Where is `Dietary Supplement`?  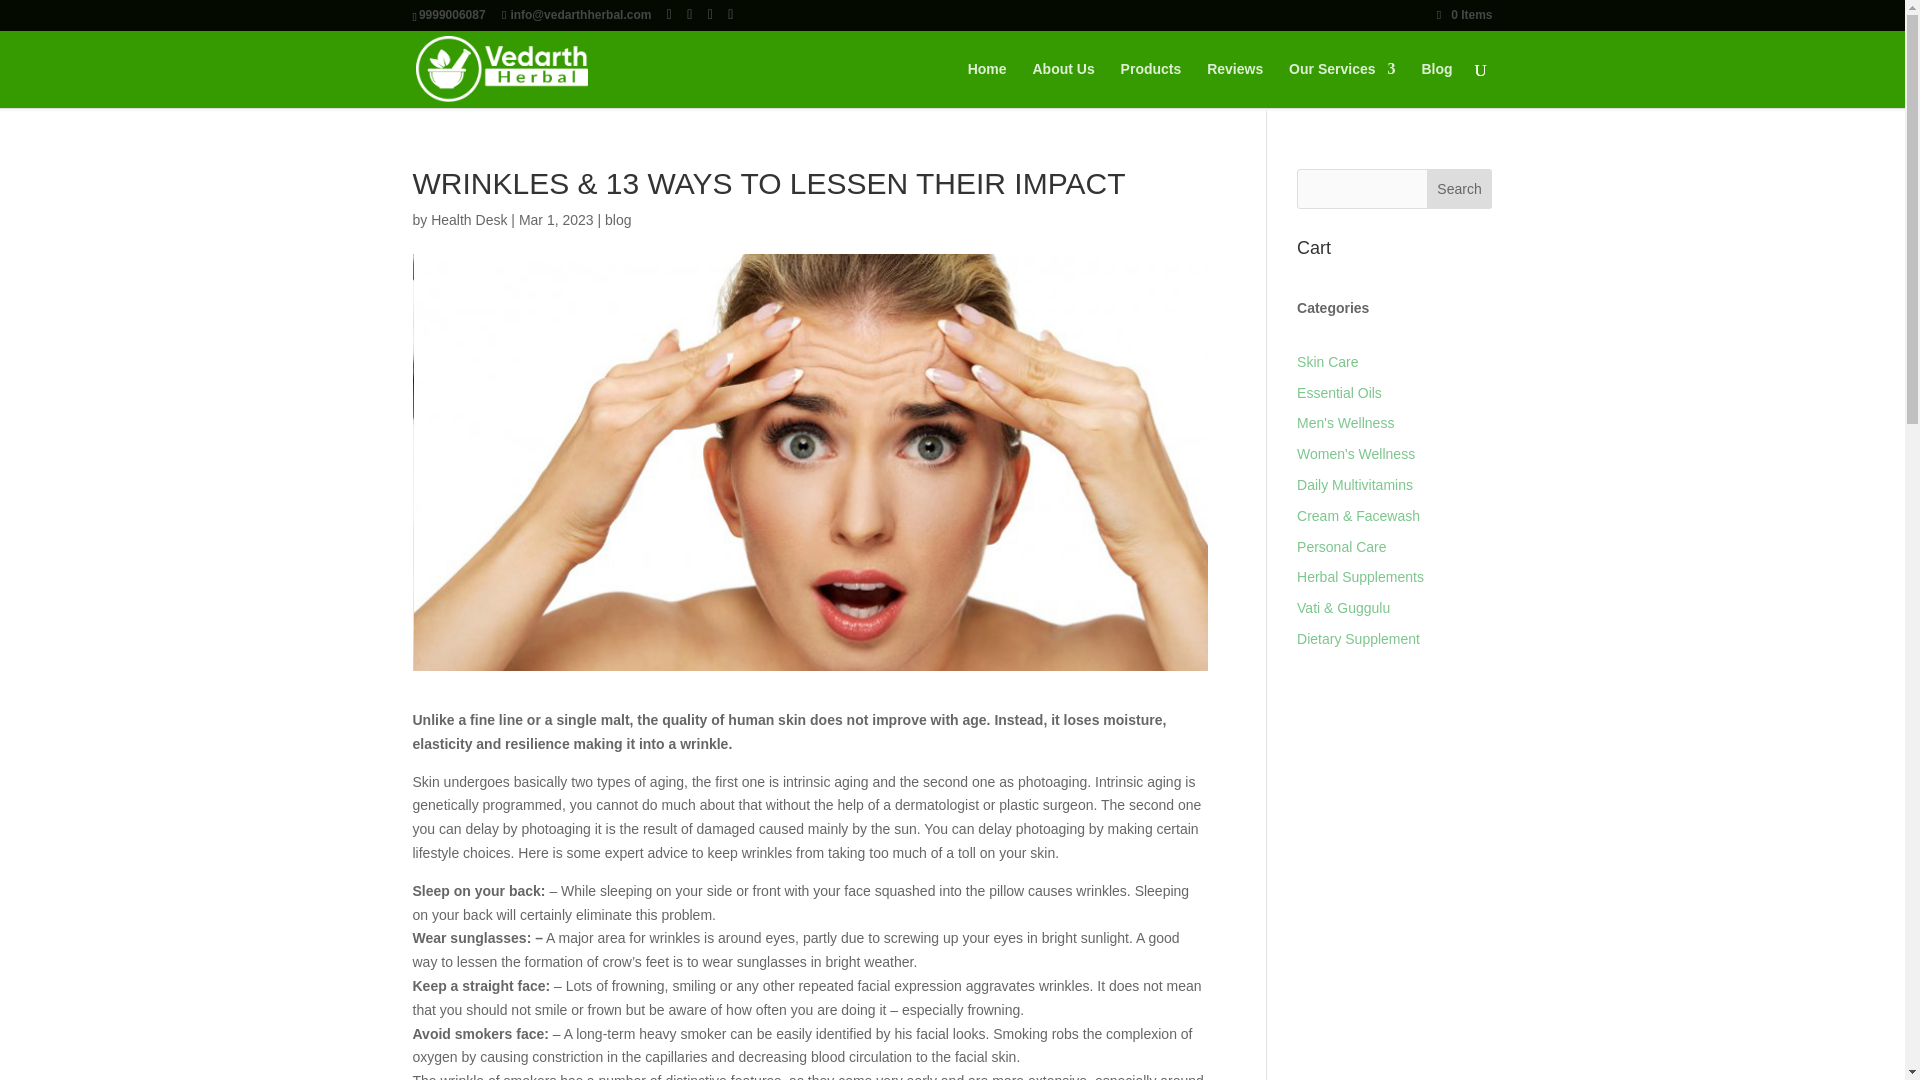
Dietary Supplement is located at coordinates (1358, 638).